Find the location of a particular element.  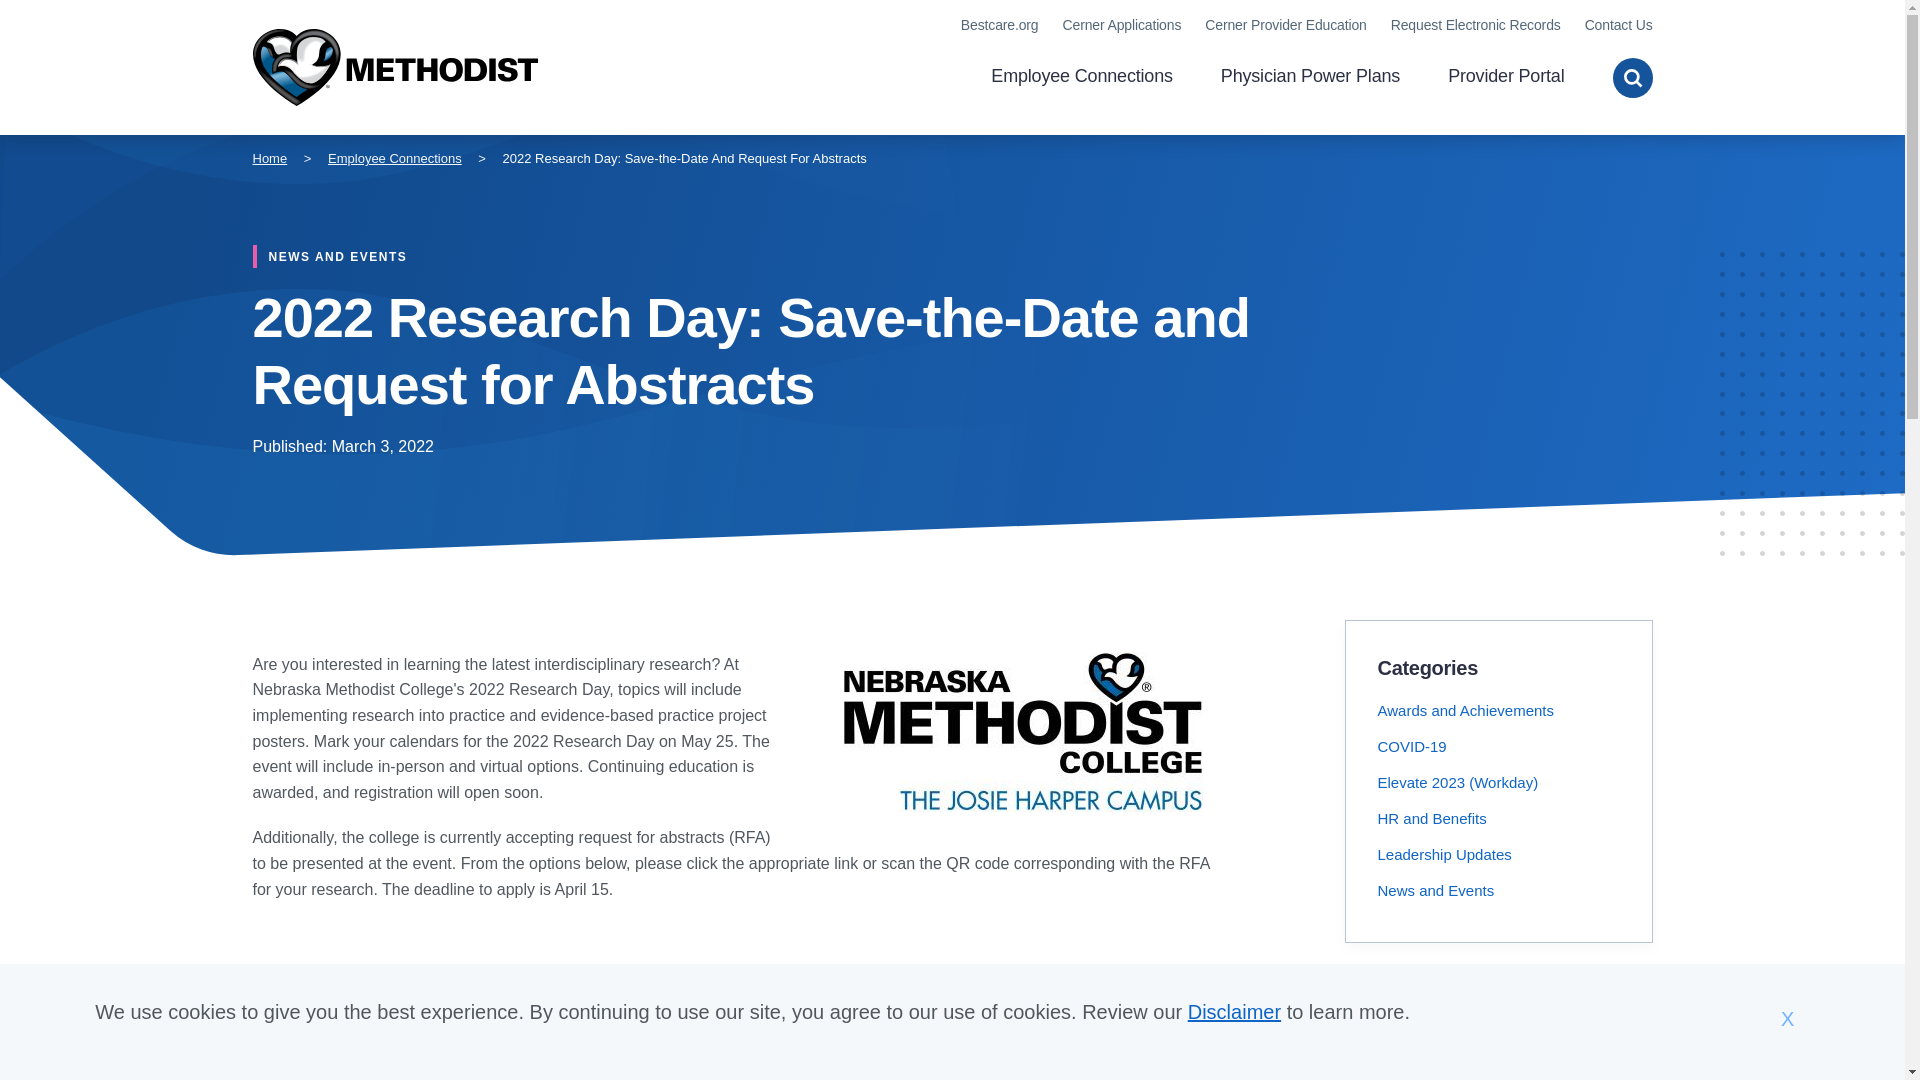

Employee Connections is located at coordinates (395, 158).